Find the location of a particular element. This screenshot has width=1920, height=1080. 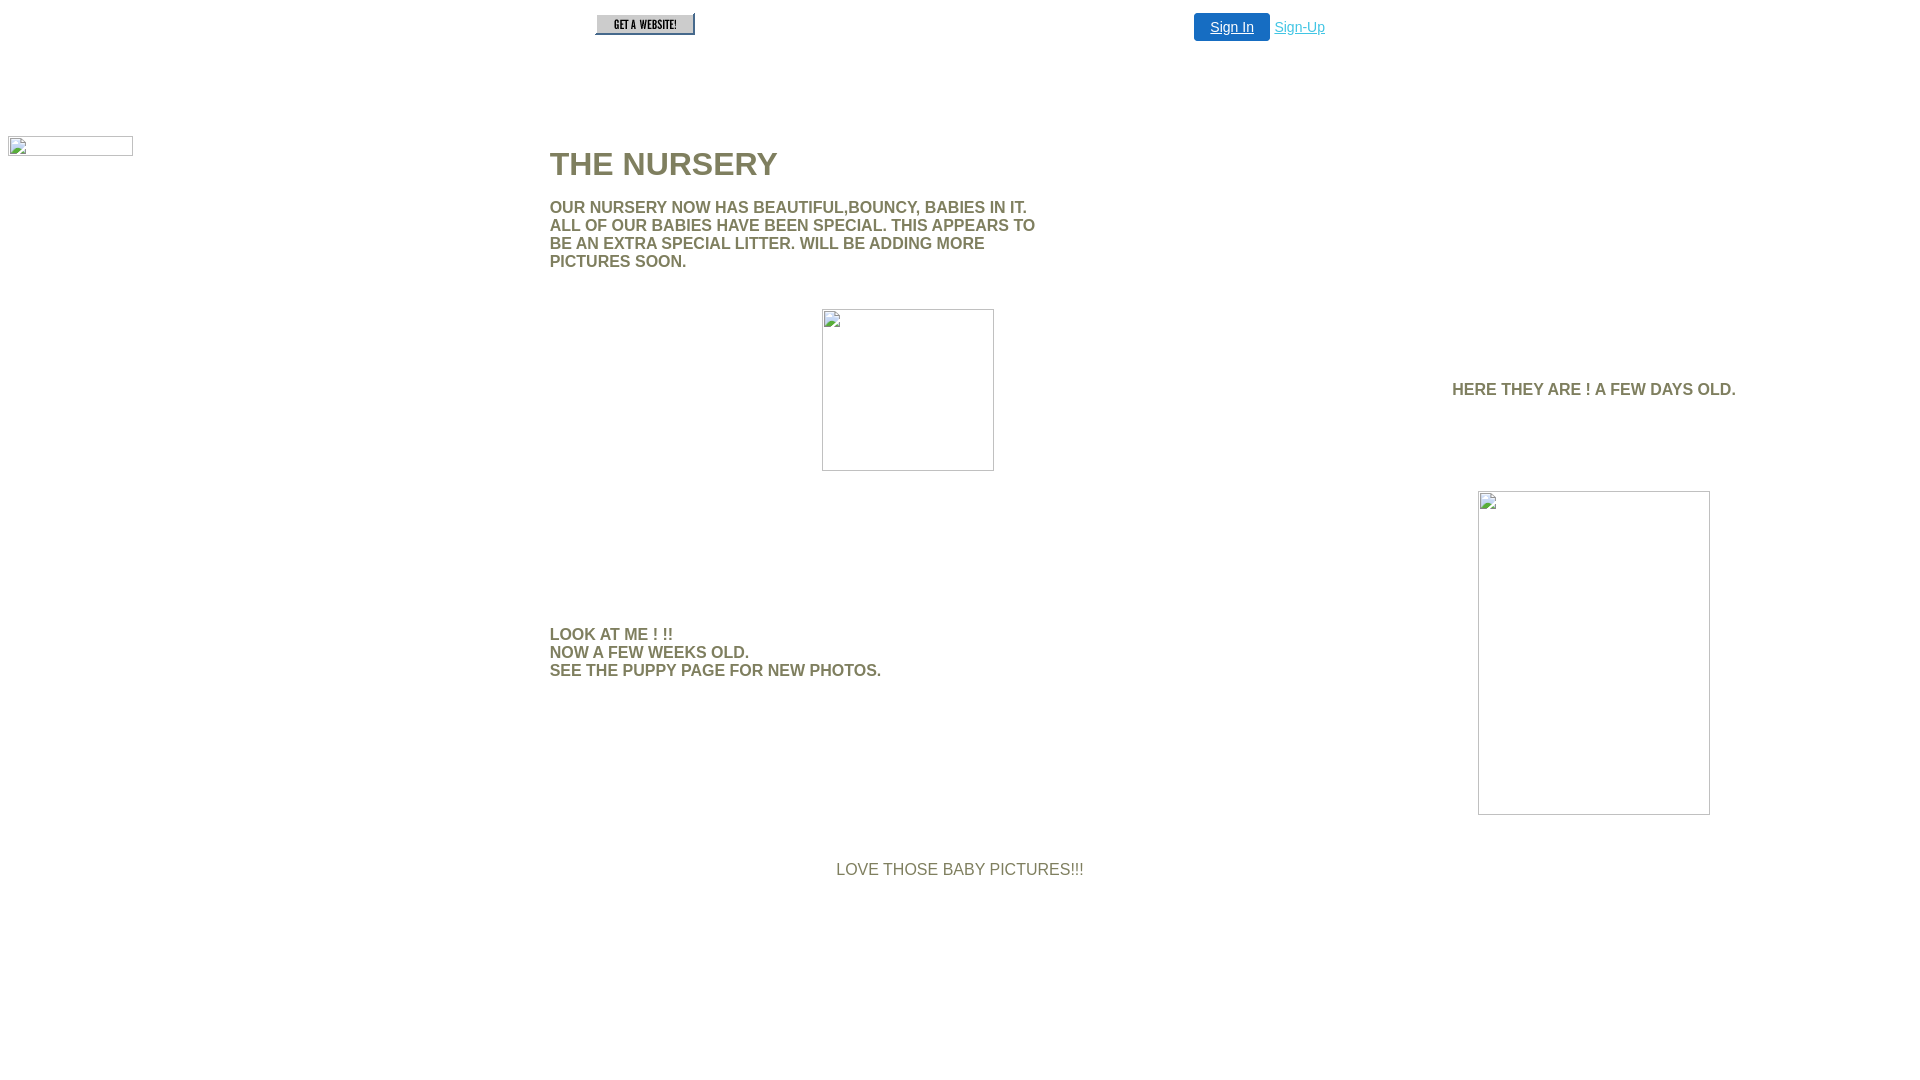

More Puppy Photos is located at coordinates (83, 572).